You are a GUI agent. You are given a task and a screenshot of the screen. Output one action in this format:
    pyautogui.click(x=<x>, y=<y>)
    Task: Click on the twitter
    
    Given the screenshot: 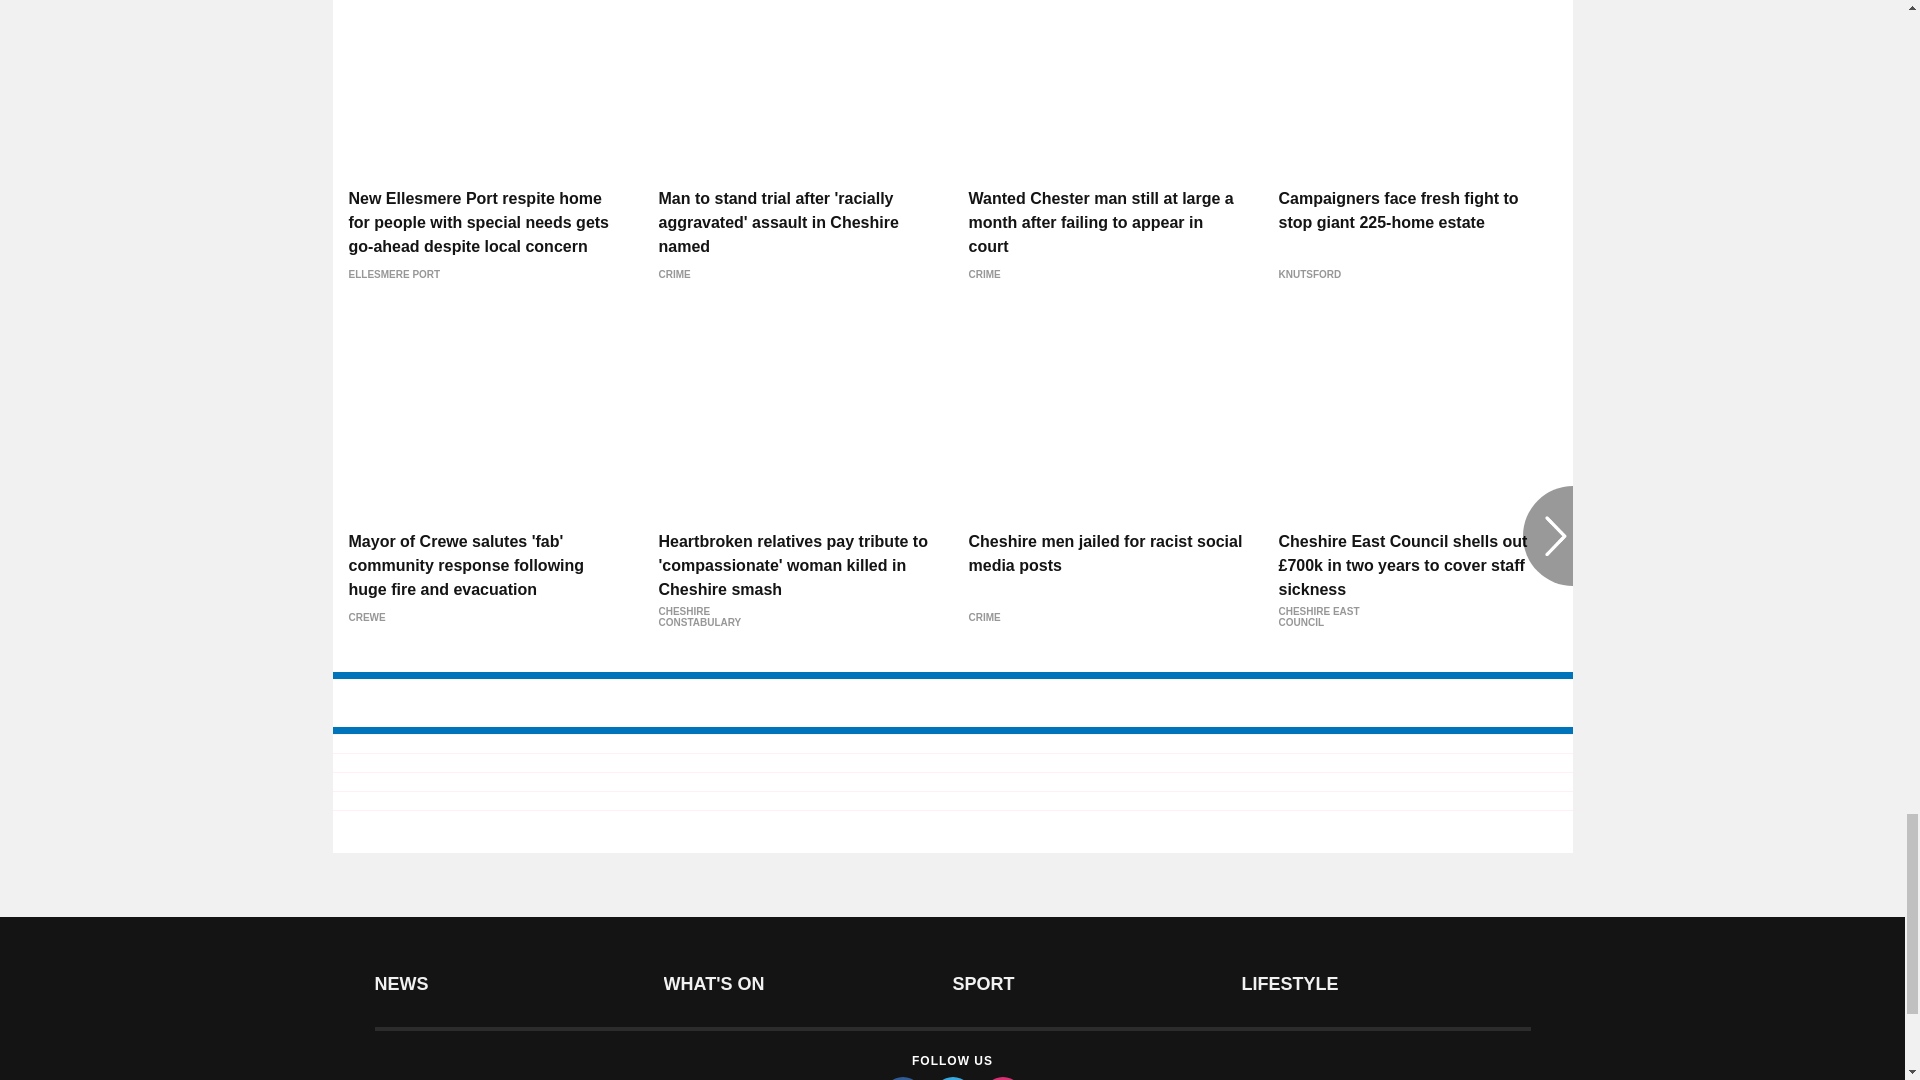 What is the action you would take?
    pyautogui.click(x=951, y=1078)
    